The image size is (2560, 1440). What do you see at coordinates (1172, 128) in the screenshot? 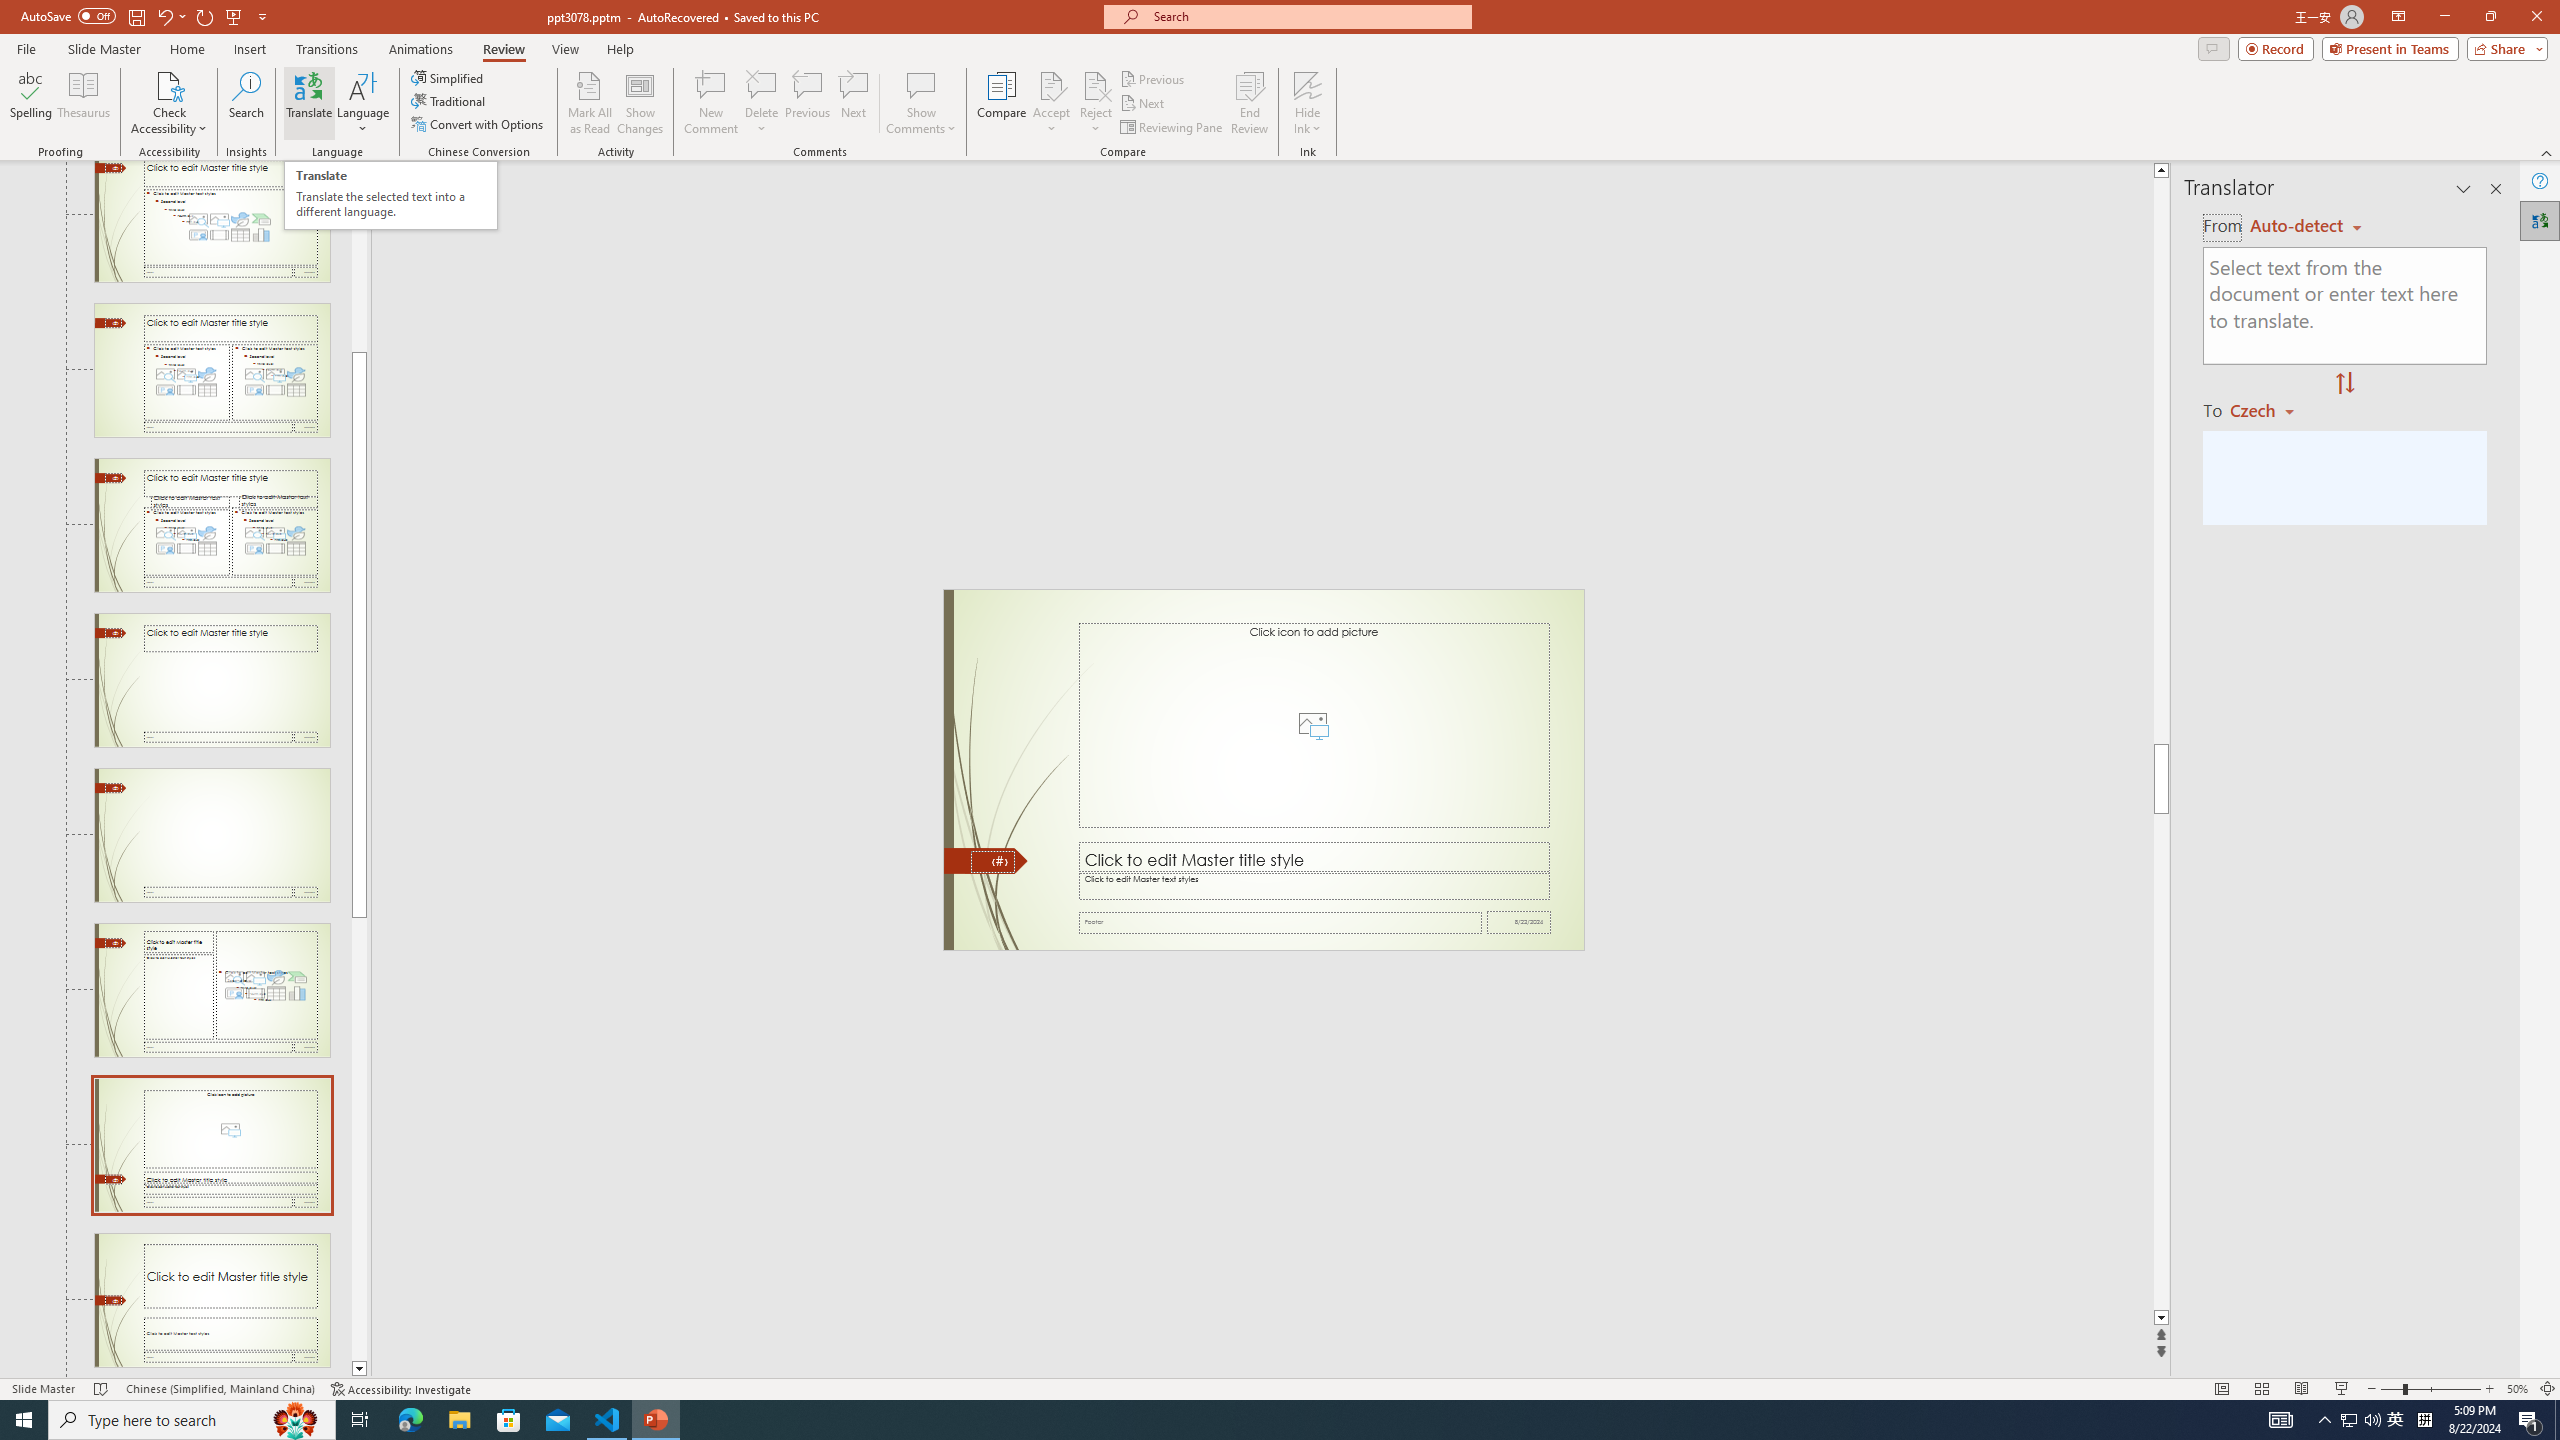
I see `Reviewing Pane` at bounding box center [1172, 128].